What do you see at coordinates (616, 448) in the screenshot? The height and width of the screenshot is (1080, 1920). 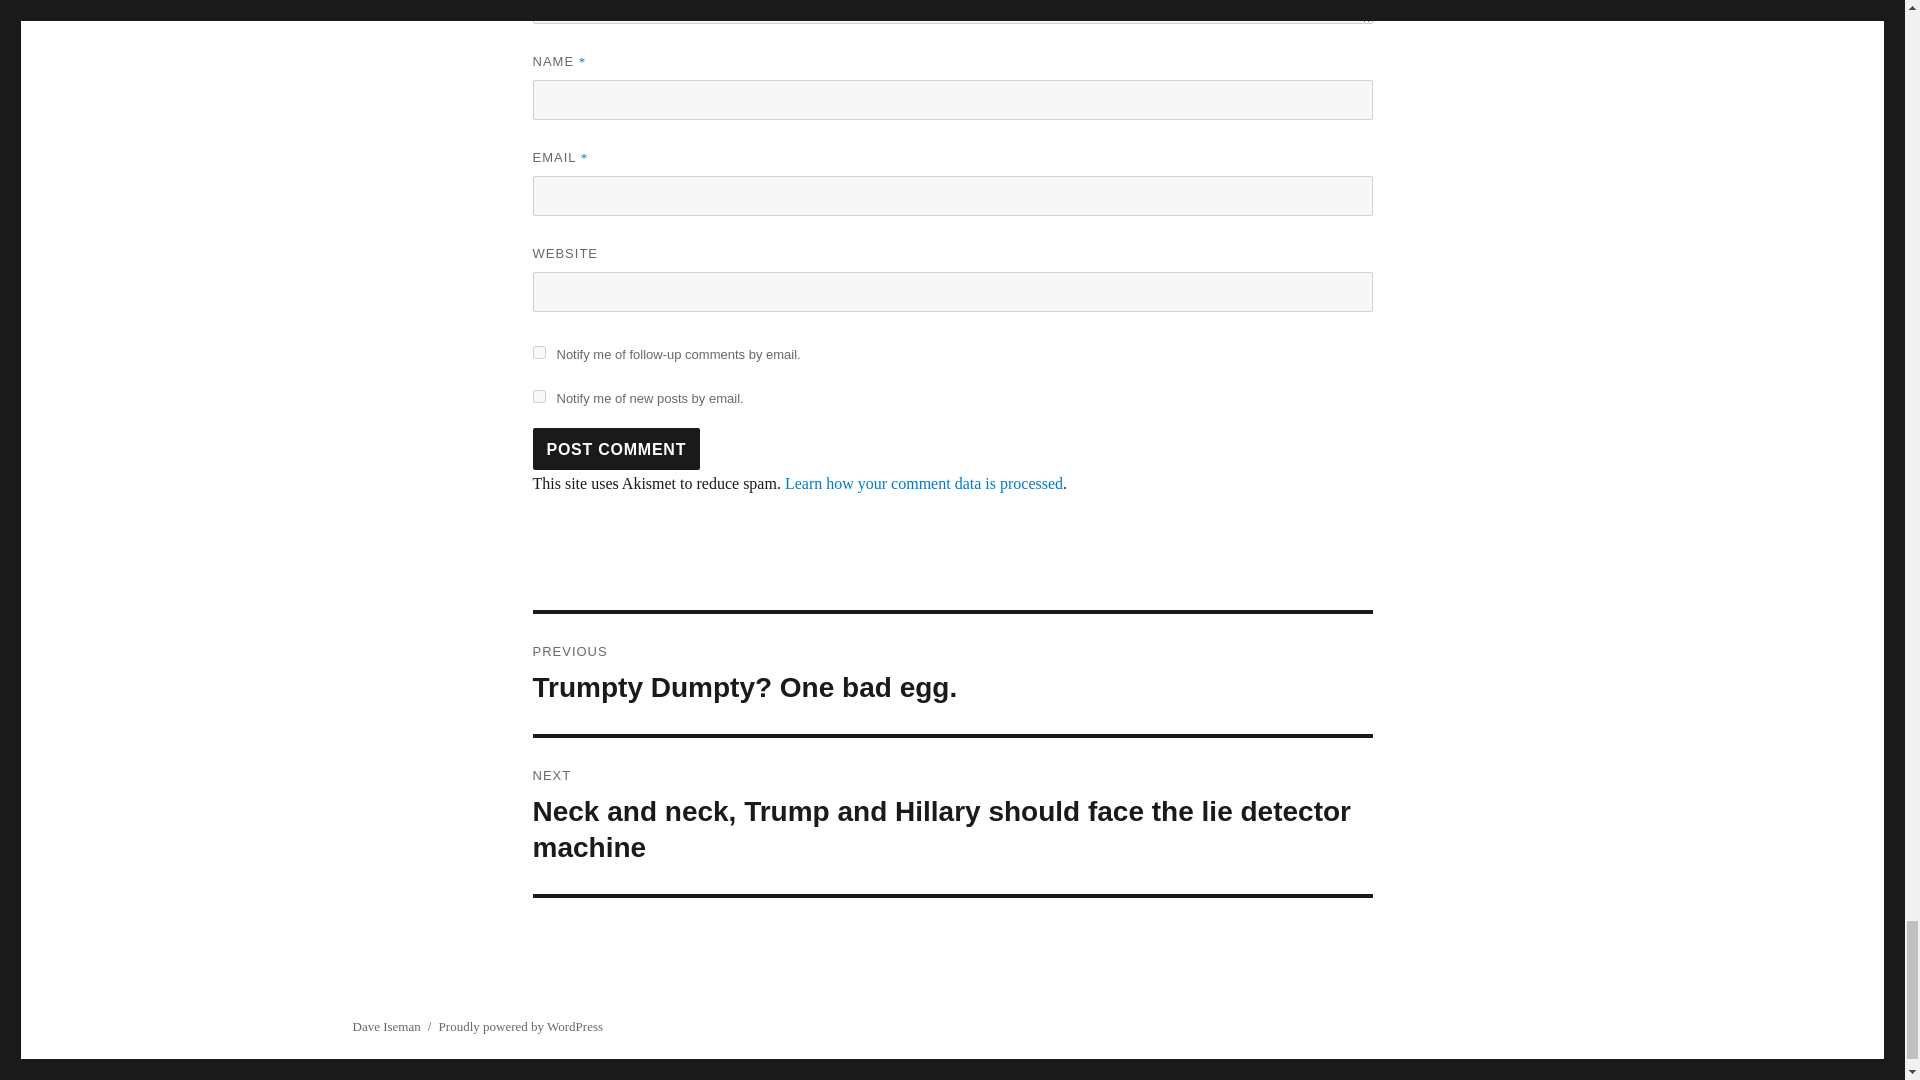 I see `Proudly powered by WordPress` at bounding box center [616, 448].